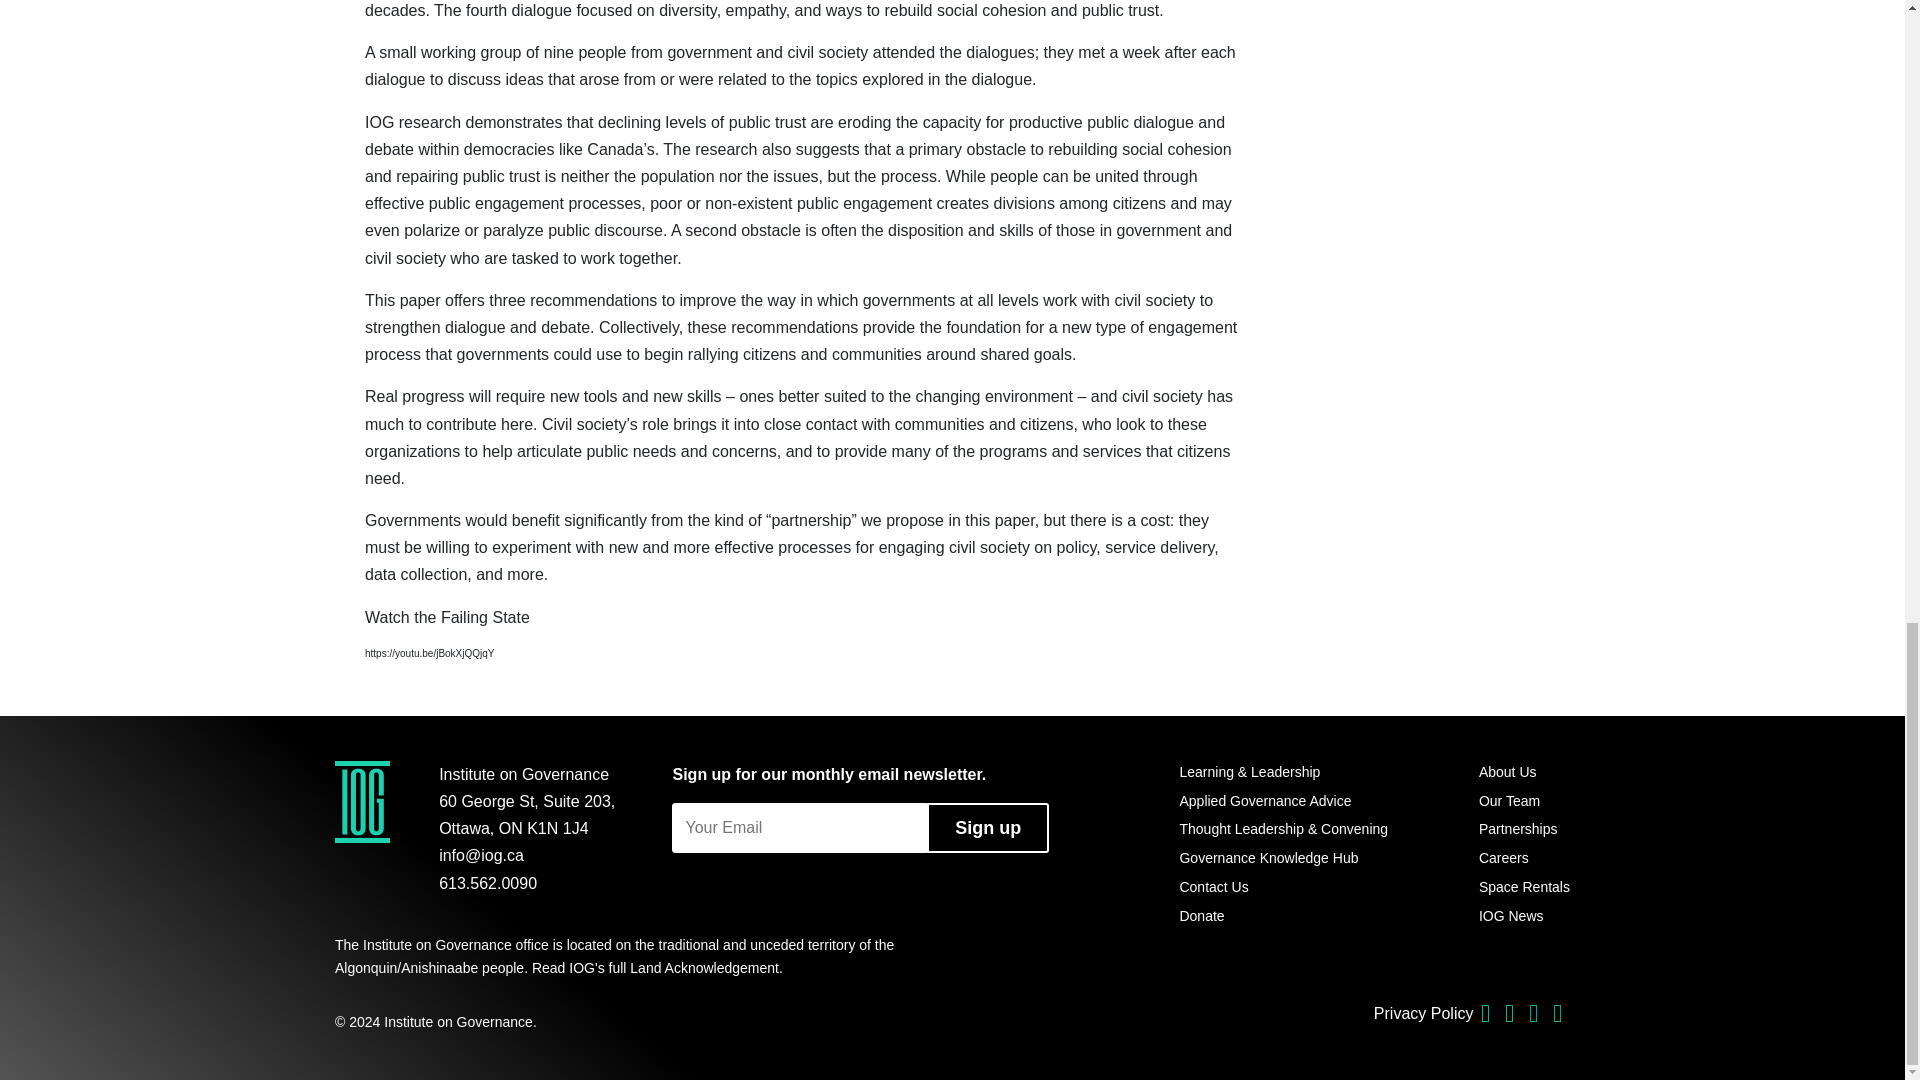 This screenshot has width=1920, height=1080. What do you see at coordinates (488, 883) in the screenshot?
I see `613.562.0090` at bounding box center [488, 883].